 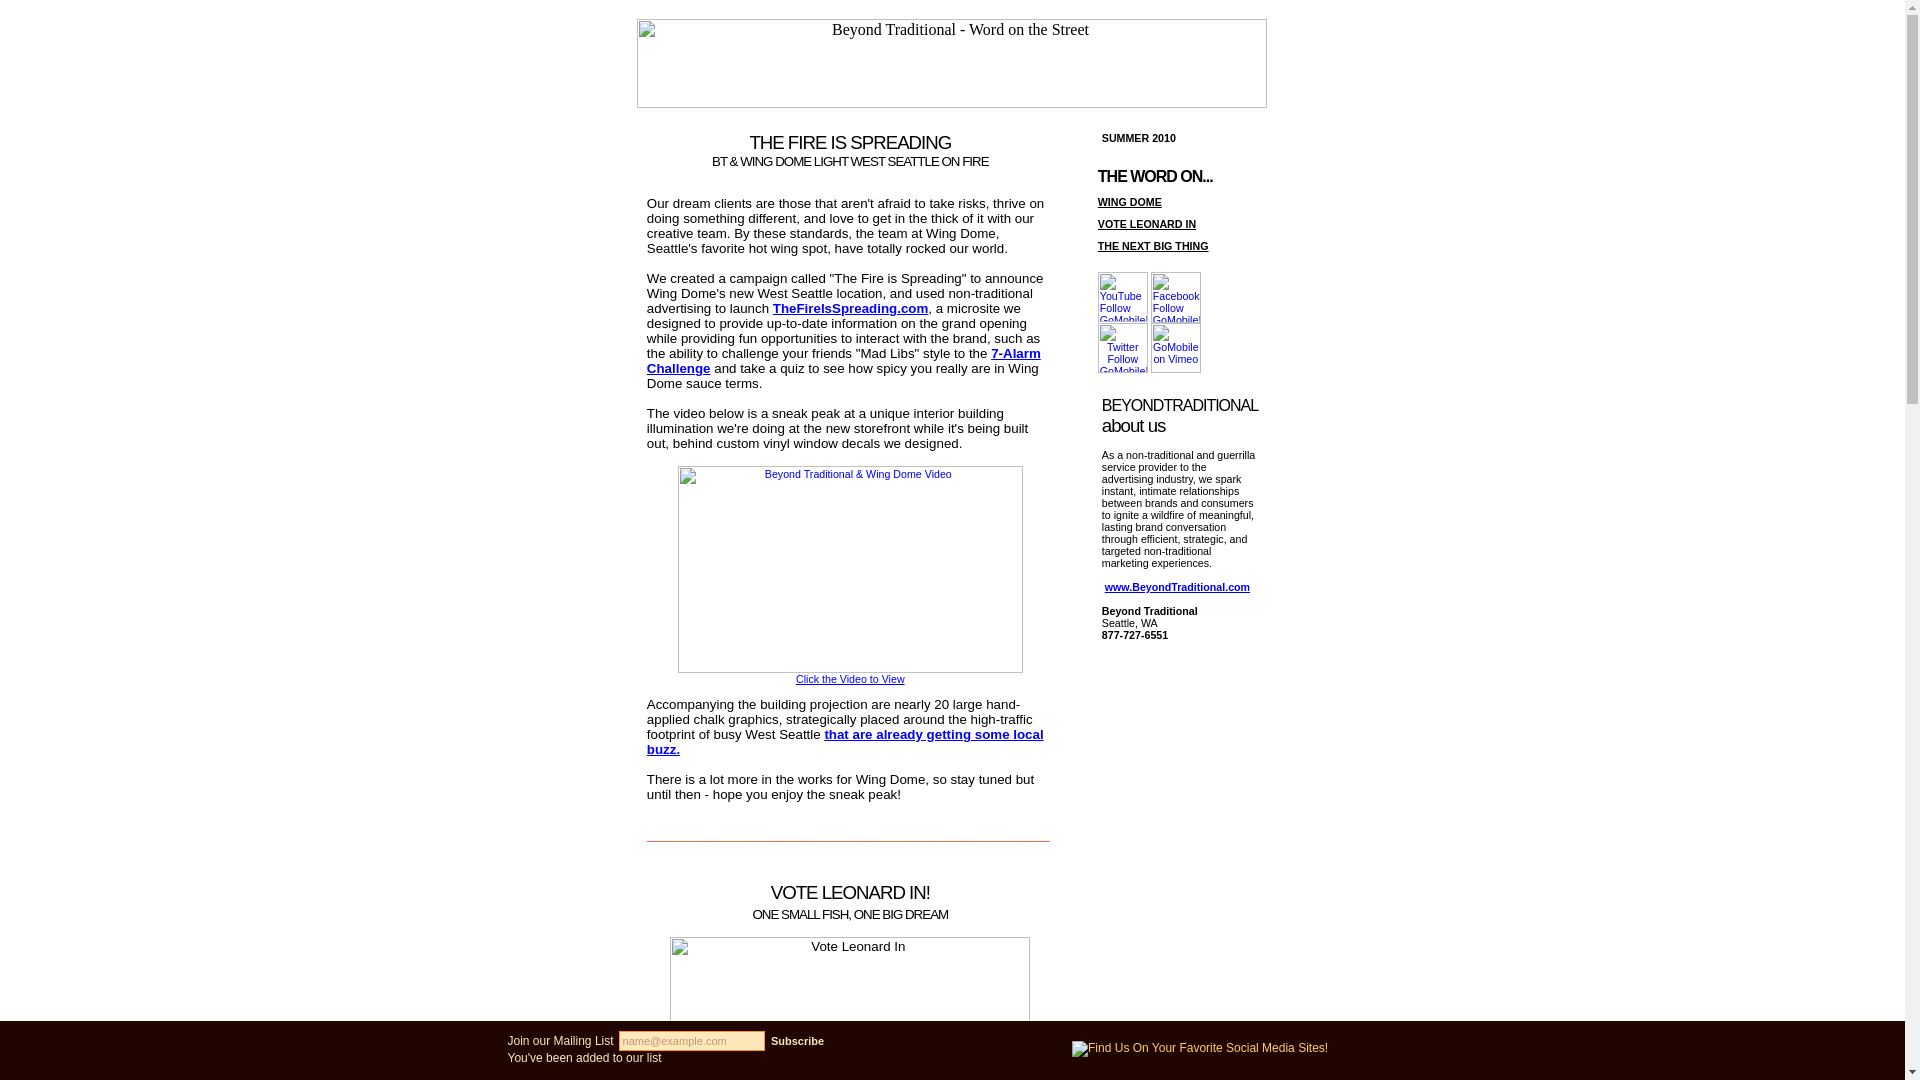 I want to click on Click the Video to View, so click(x=850, y=678).